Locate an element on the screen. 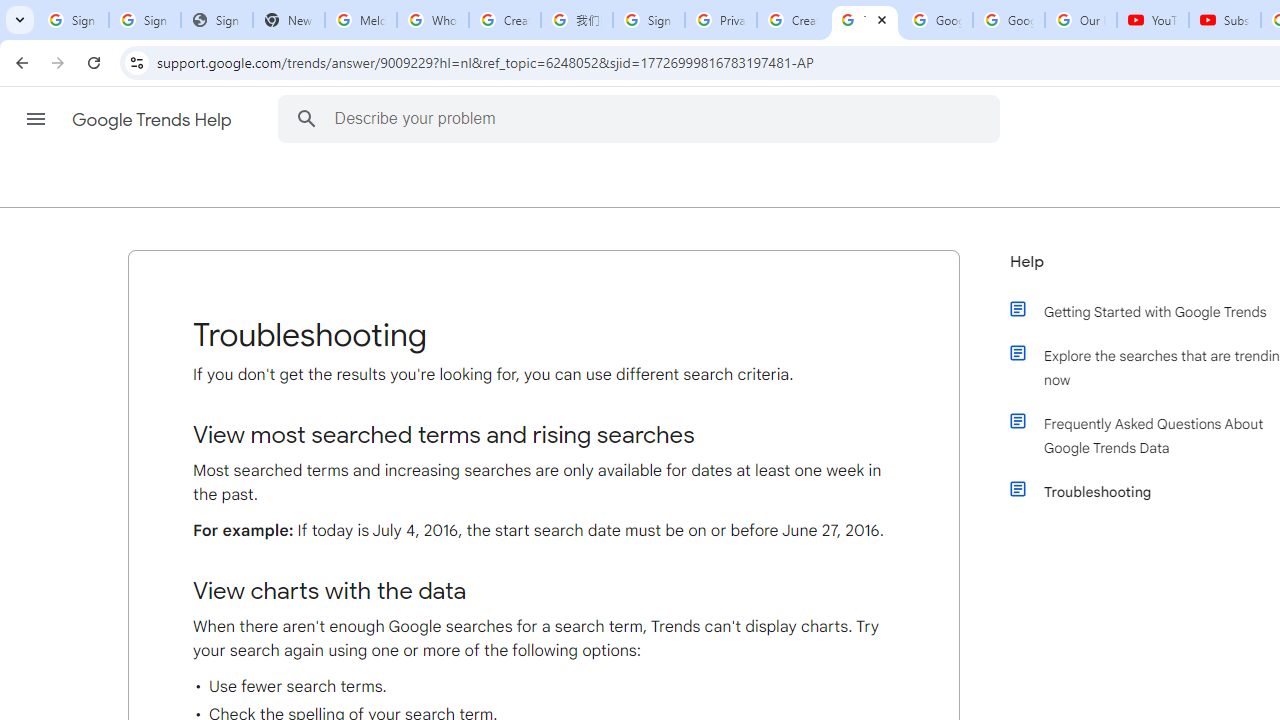 Image resolution: width=1280 pixels, height=720 pixels. Create your Google Account is located at coordinates (792, 20).